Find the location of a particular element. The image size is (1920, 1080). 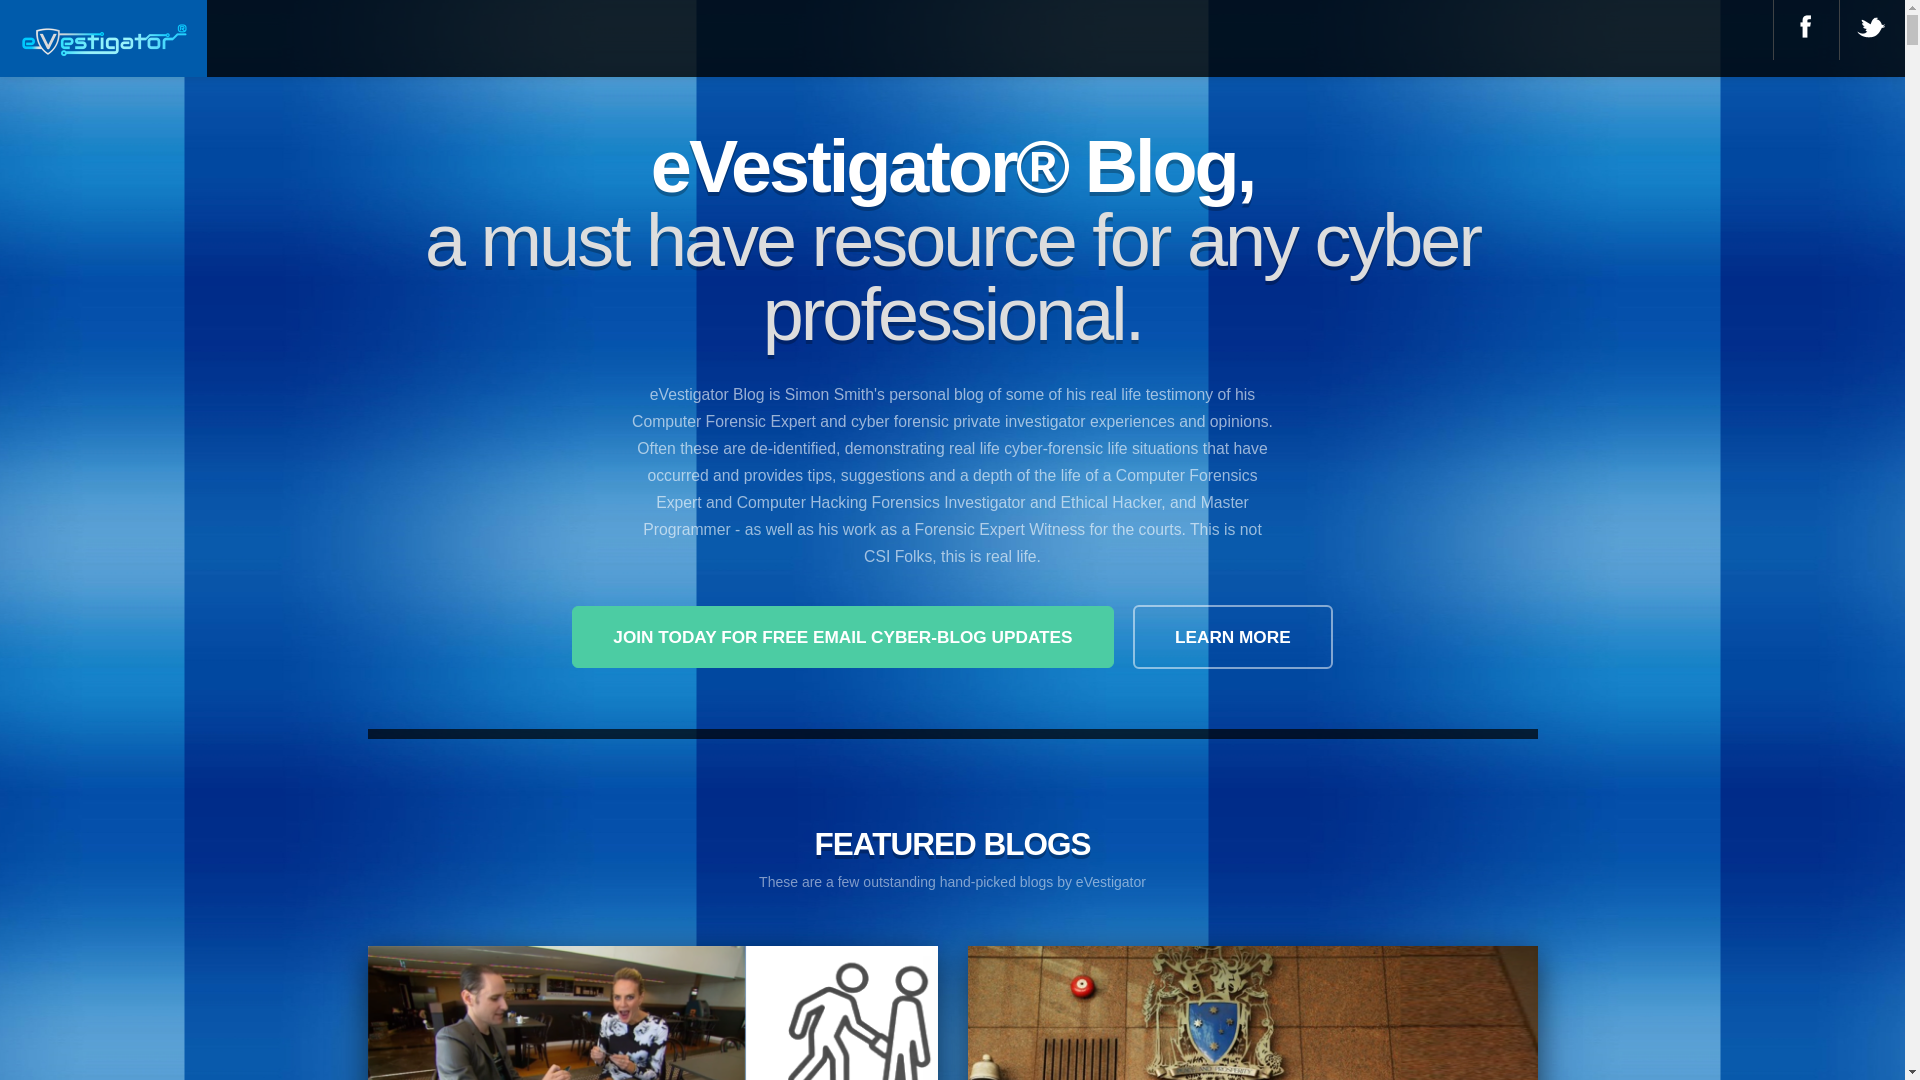

@ Twitter is located at coordinates (1868, 26).